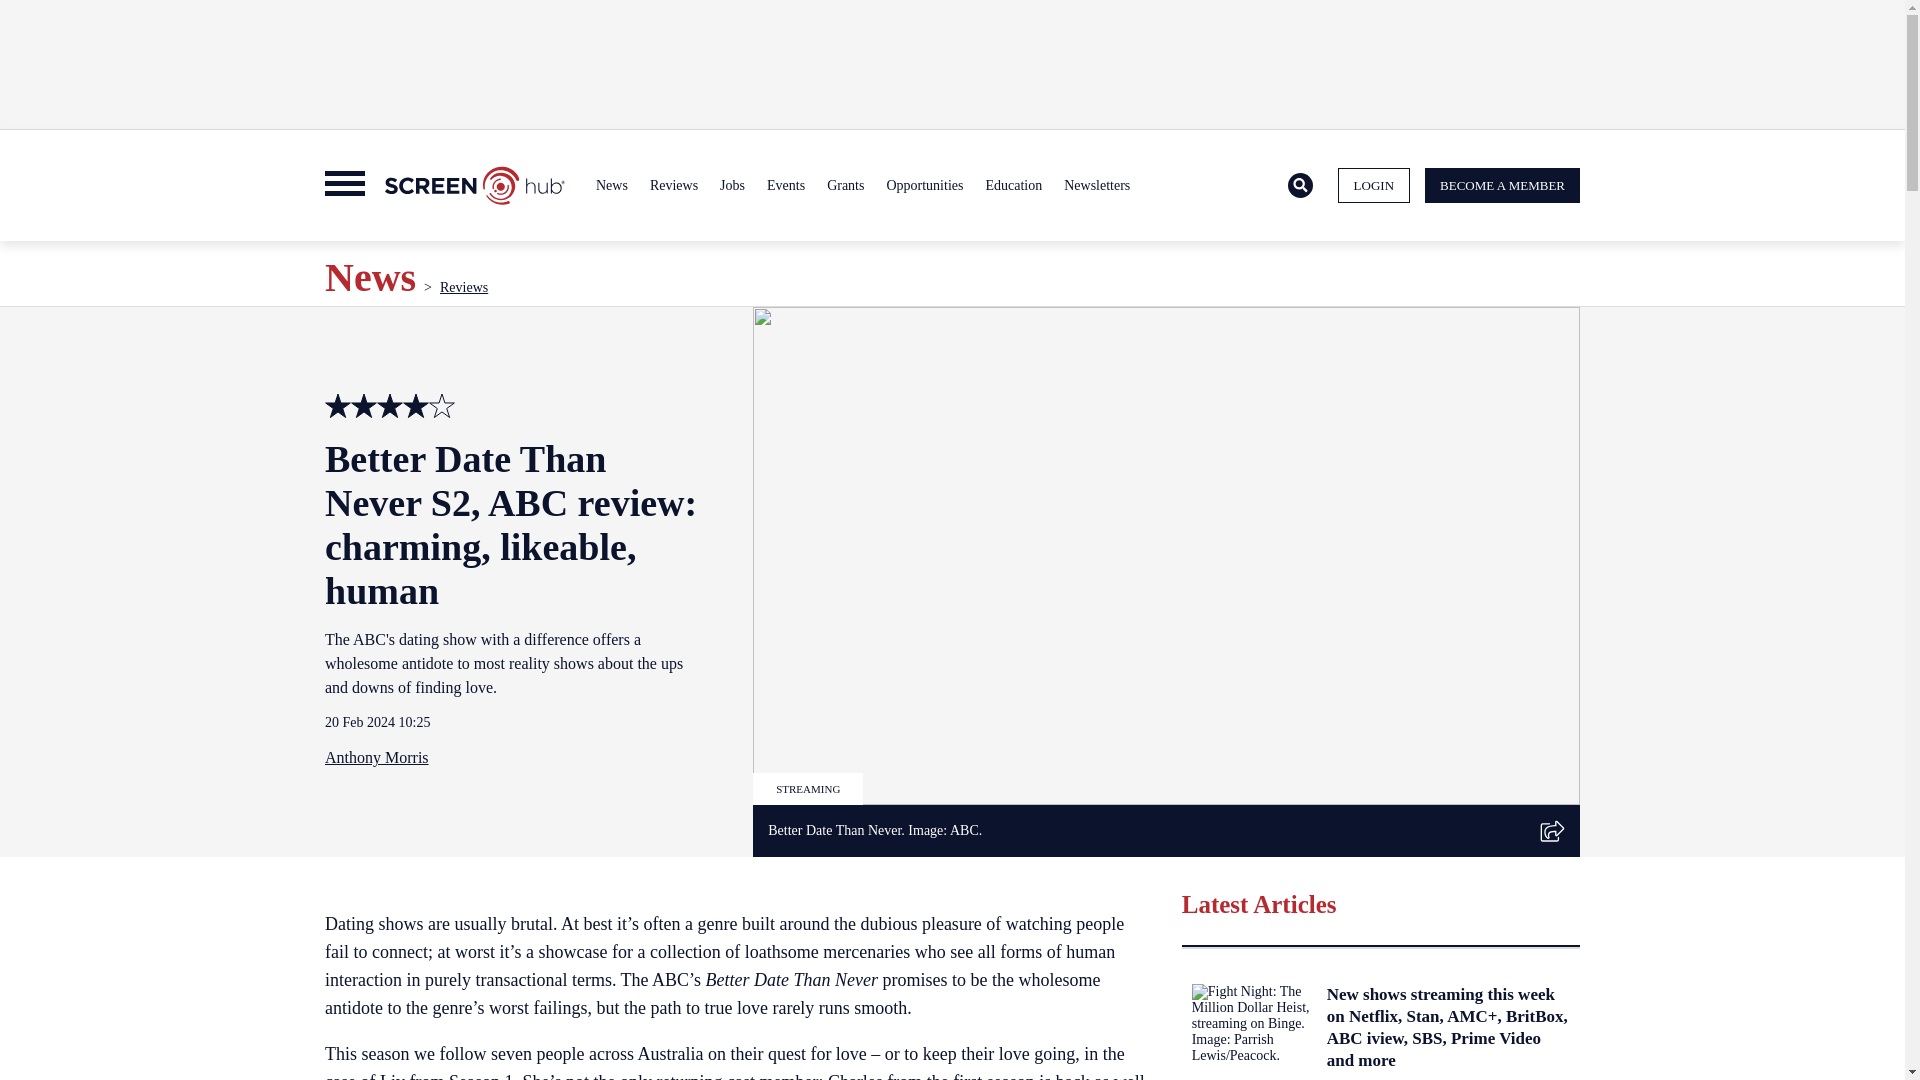 The image size is (1920, 1080). I want to click on Stars, so click(416, 406).